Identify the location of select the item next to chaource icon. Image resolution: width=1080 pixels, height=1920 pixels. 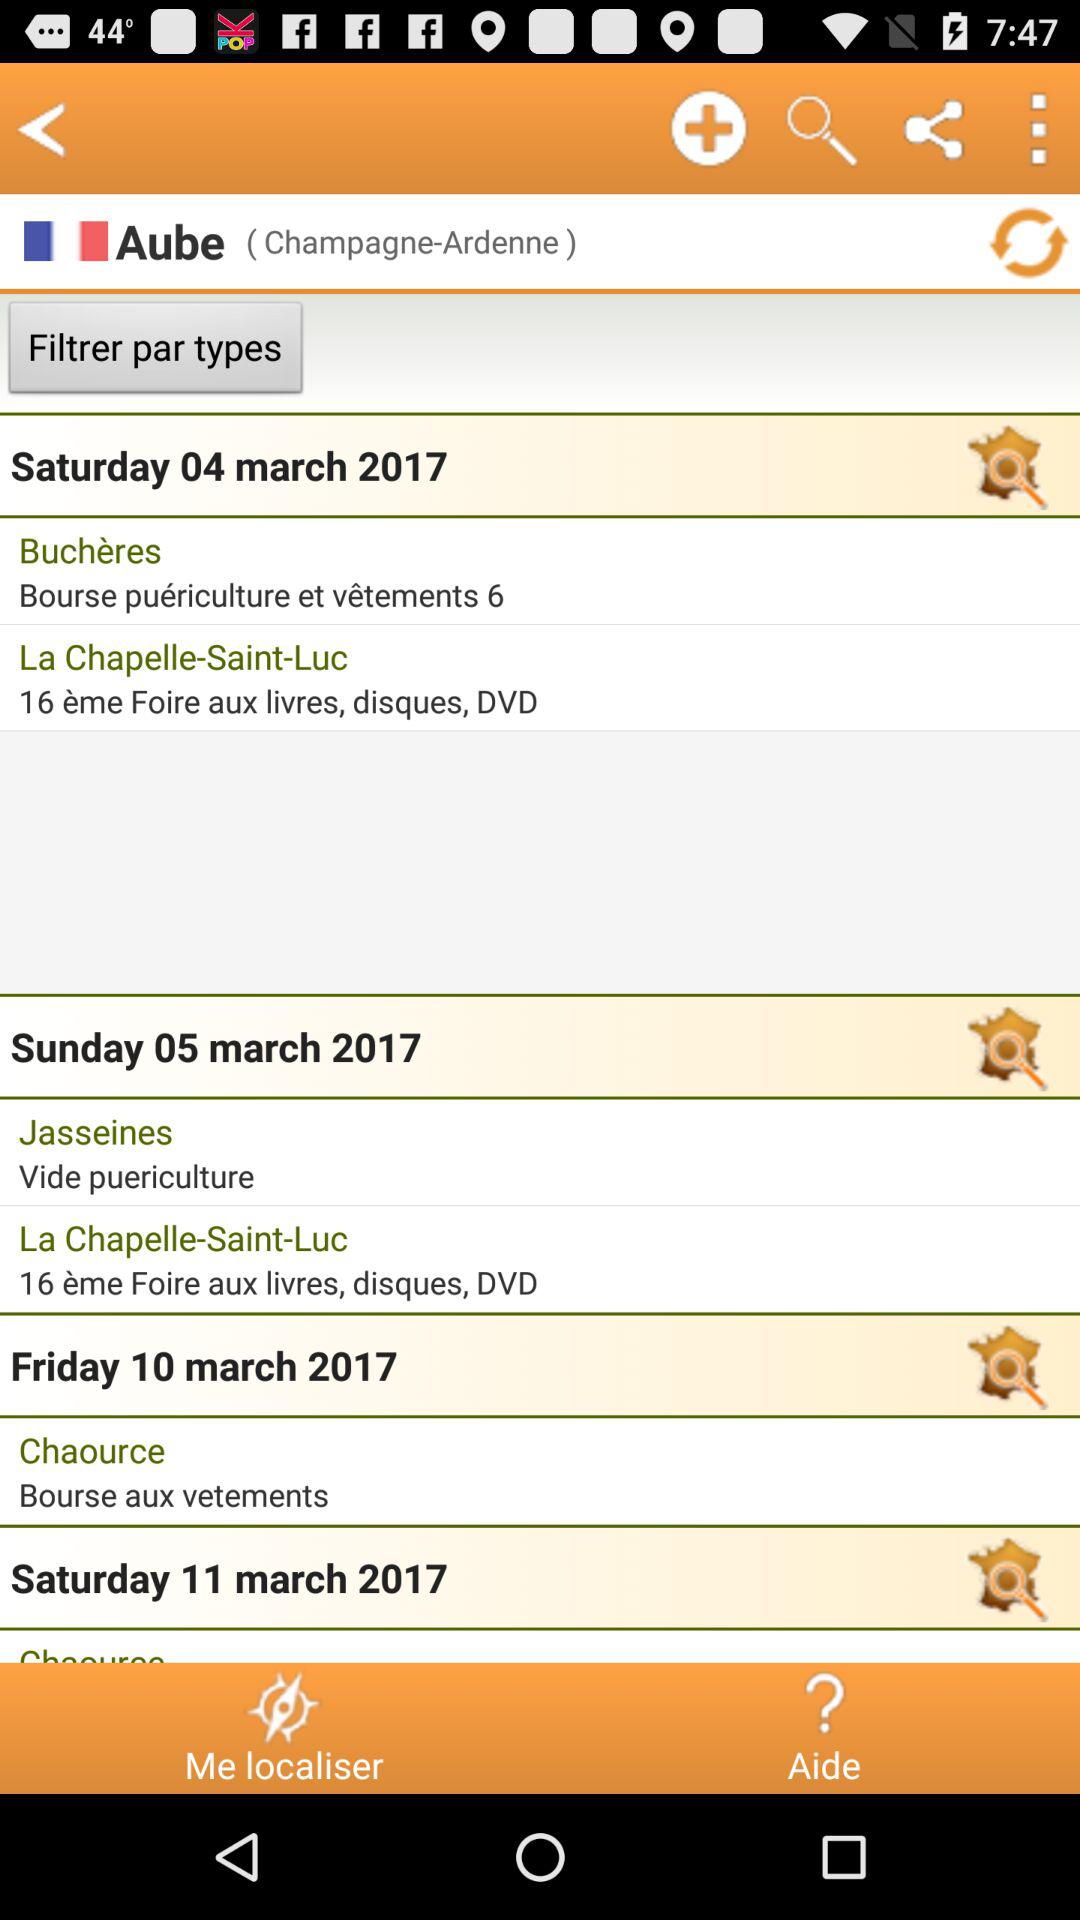
(283, 1706).